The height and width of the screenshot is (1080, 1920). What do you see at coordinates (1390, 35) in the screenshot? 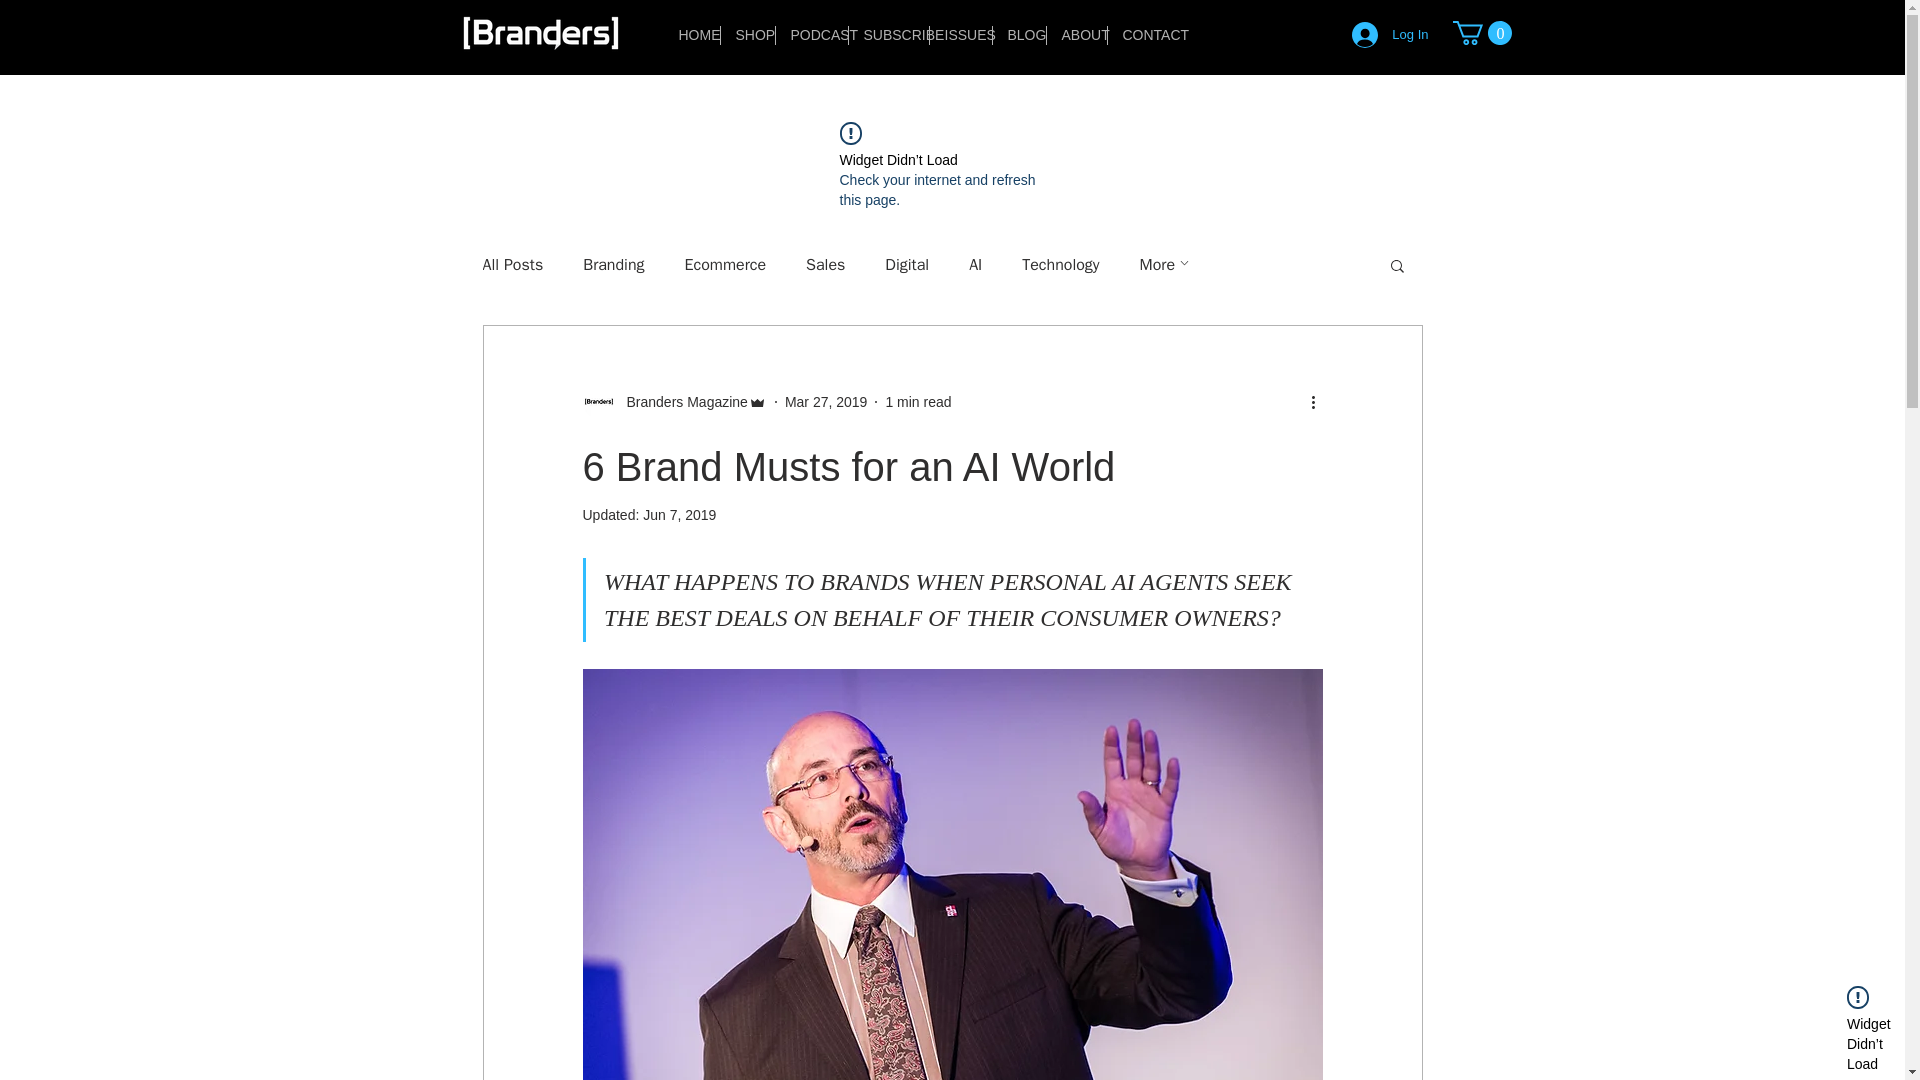
I see `Log In` at bounding box center [1390, 35].